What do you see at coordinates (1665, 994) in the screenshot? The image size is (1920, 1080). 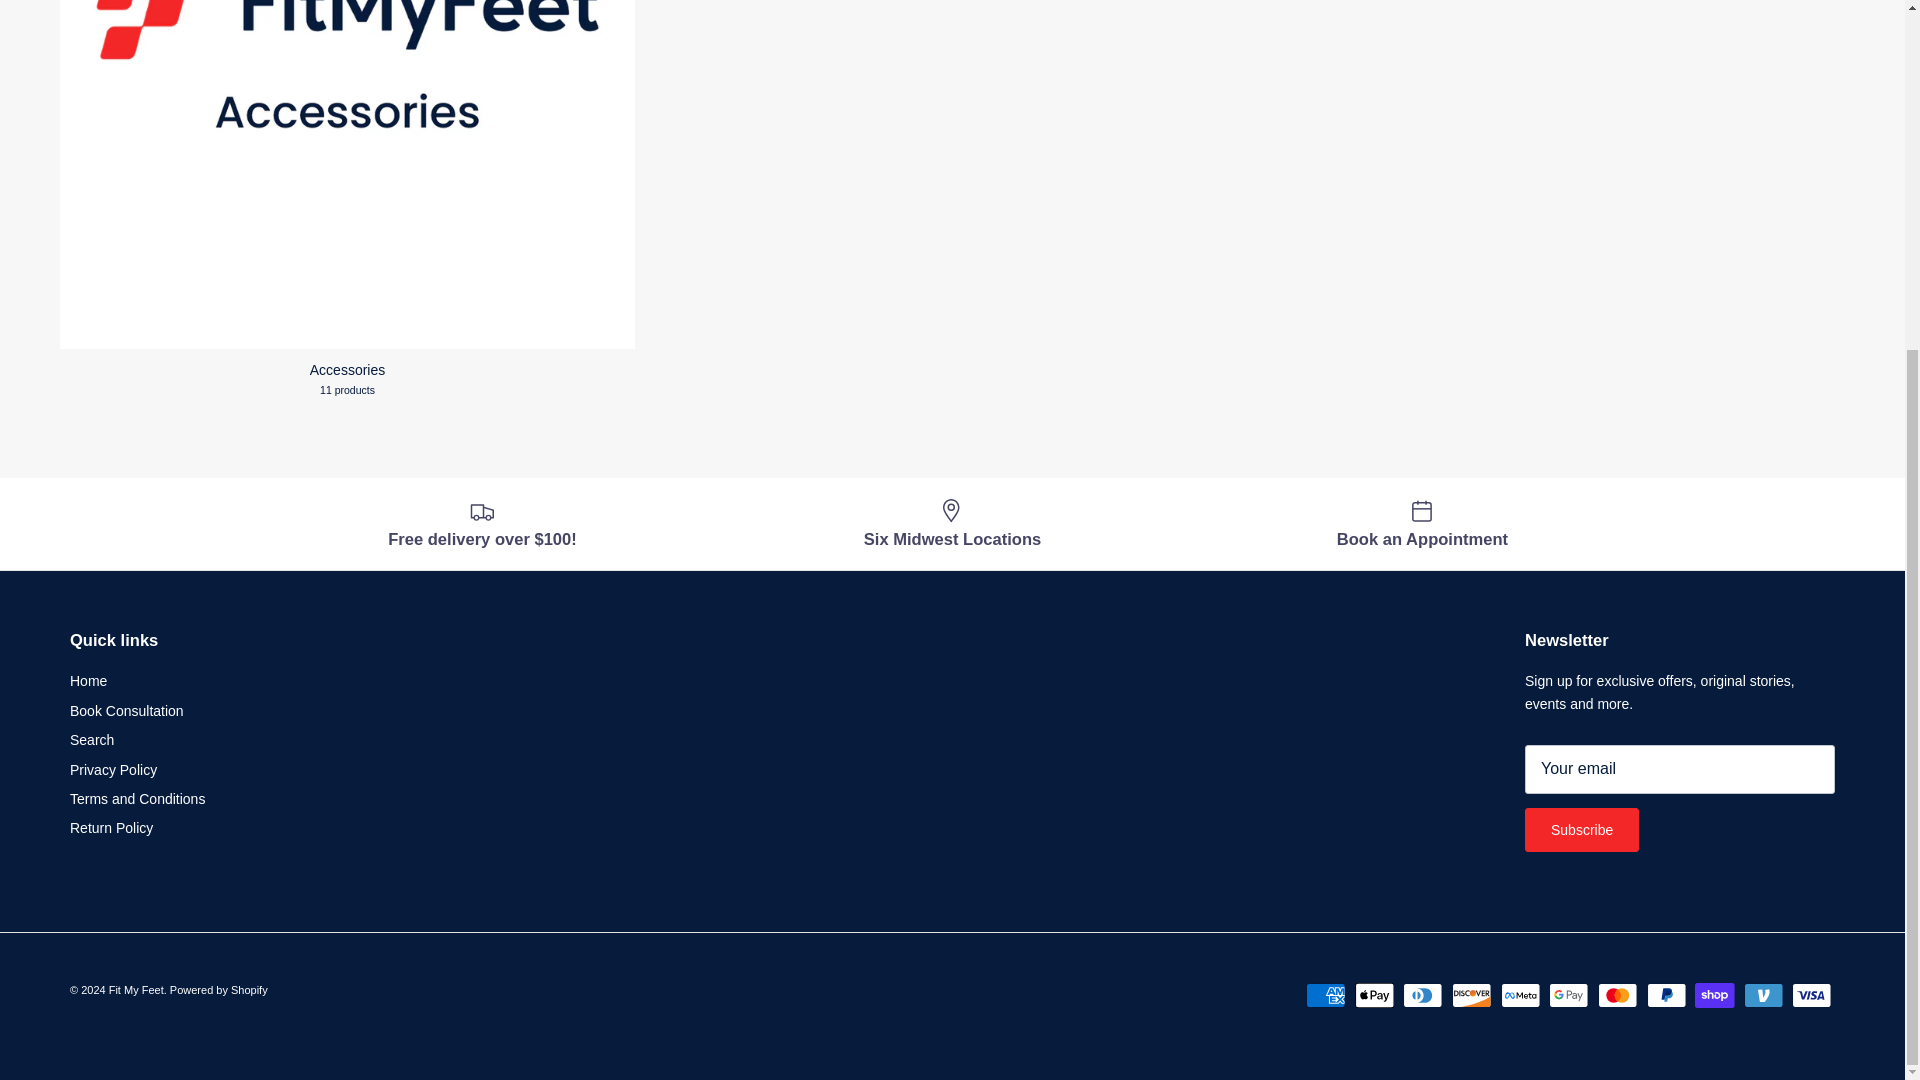 I see `PayPal` at bounding box center [1665, 994].